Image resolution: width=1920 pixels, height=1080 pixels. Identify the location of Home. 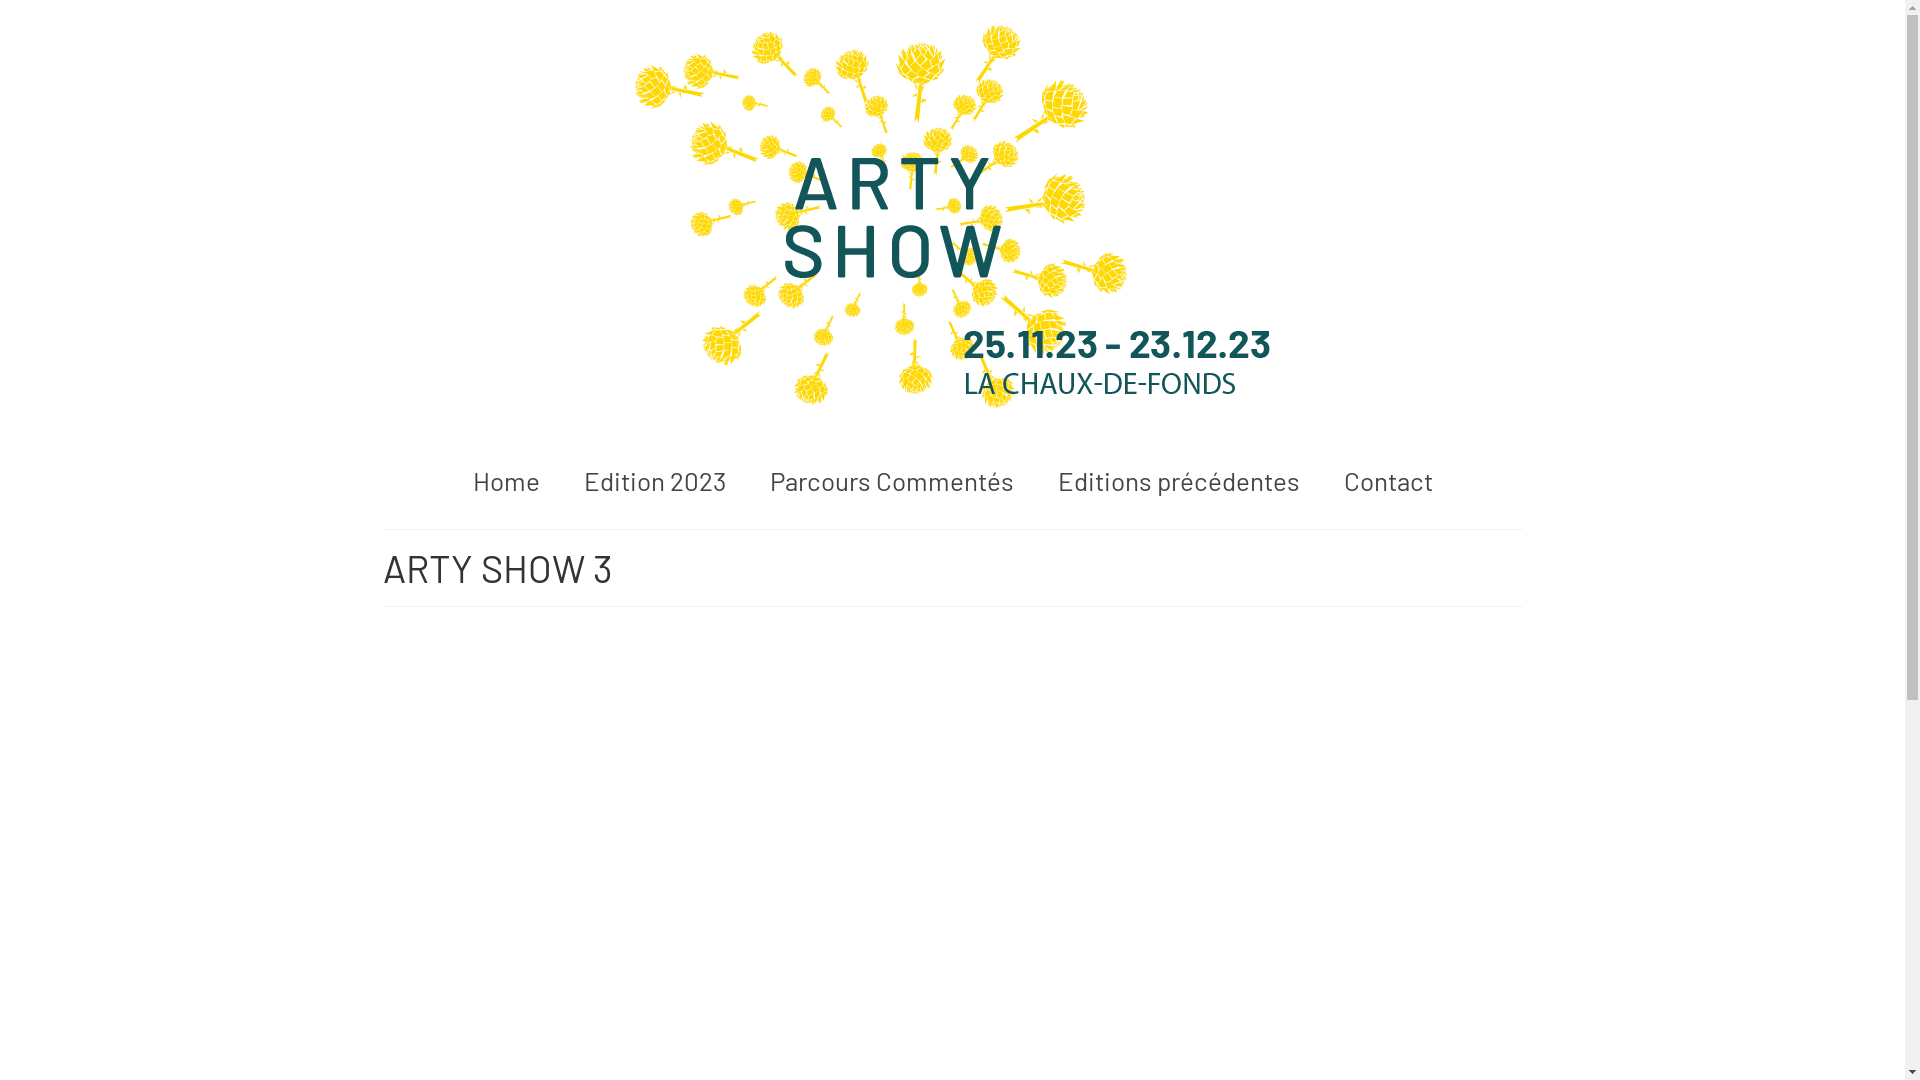
(506, 481).